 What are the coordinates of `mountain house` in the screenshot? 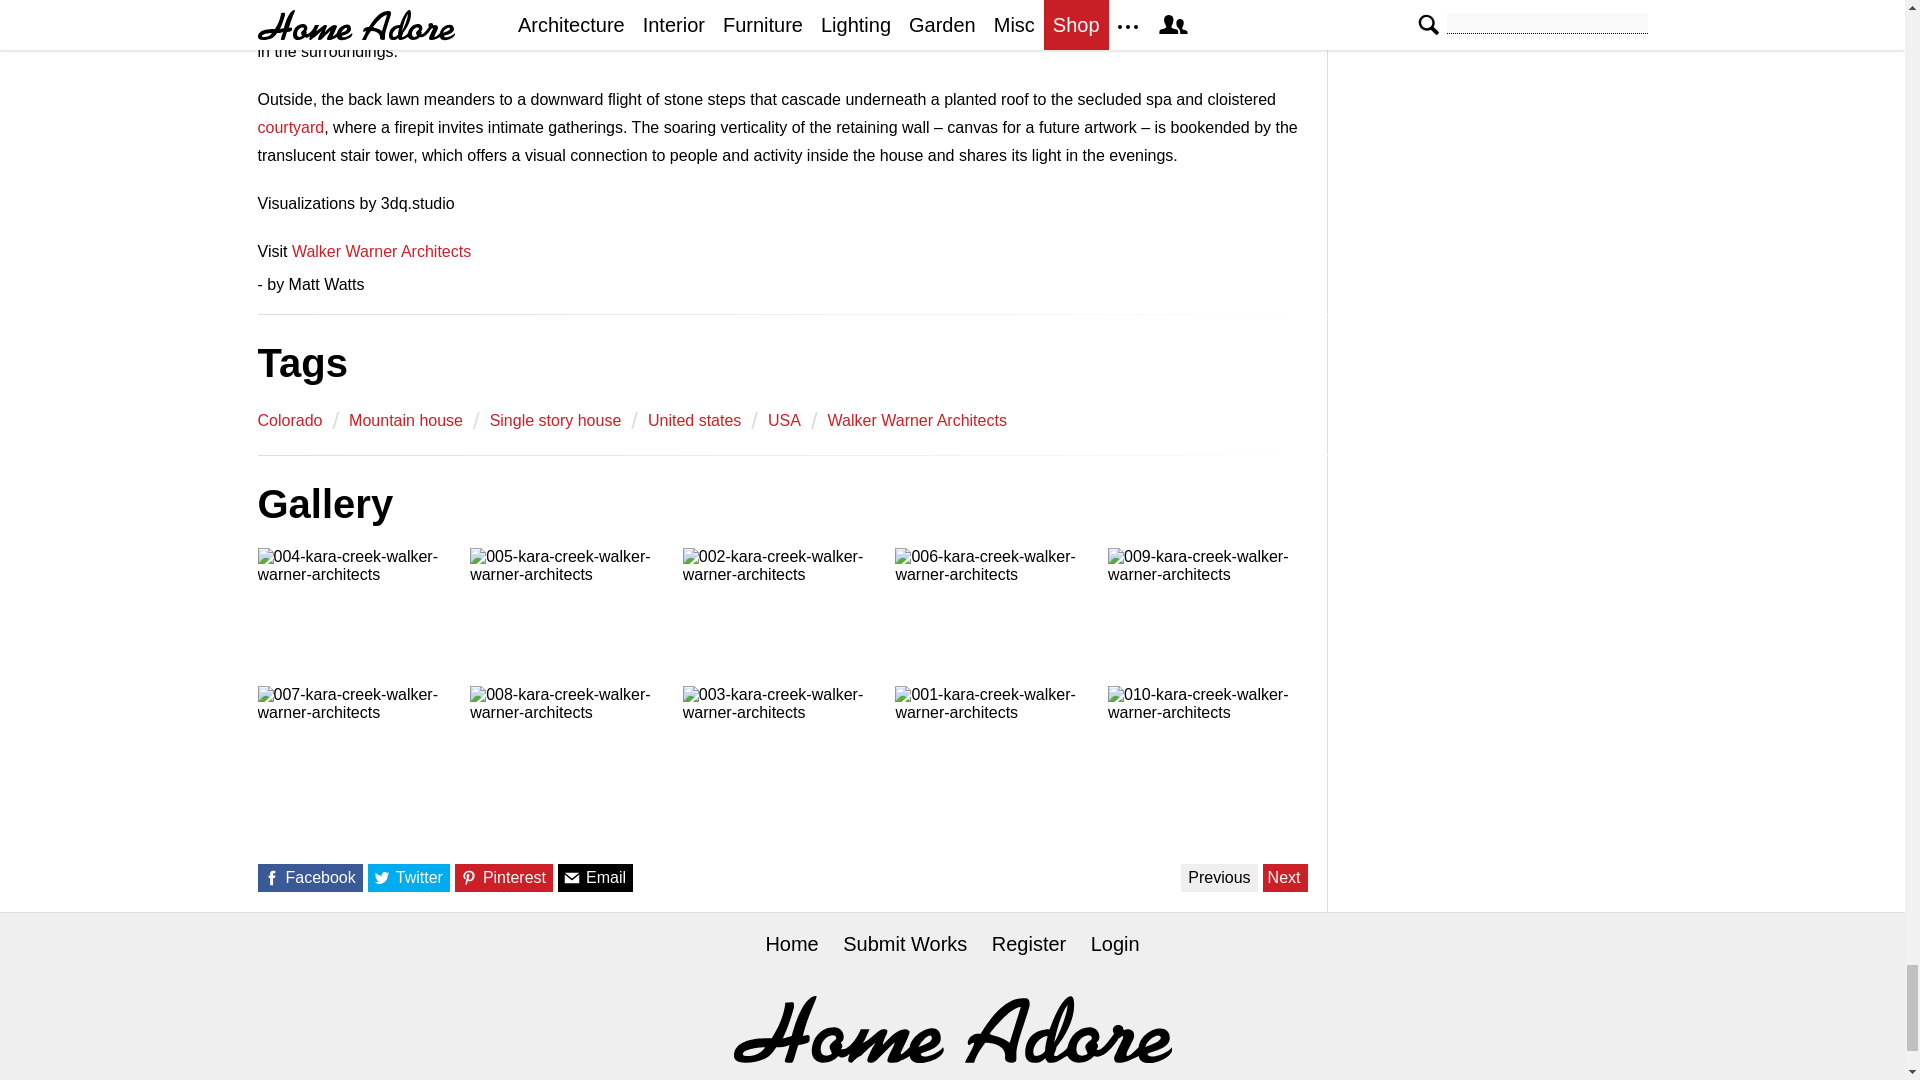 It's located at (406, 420).